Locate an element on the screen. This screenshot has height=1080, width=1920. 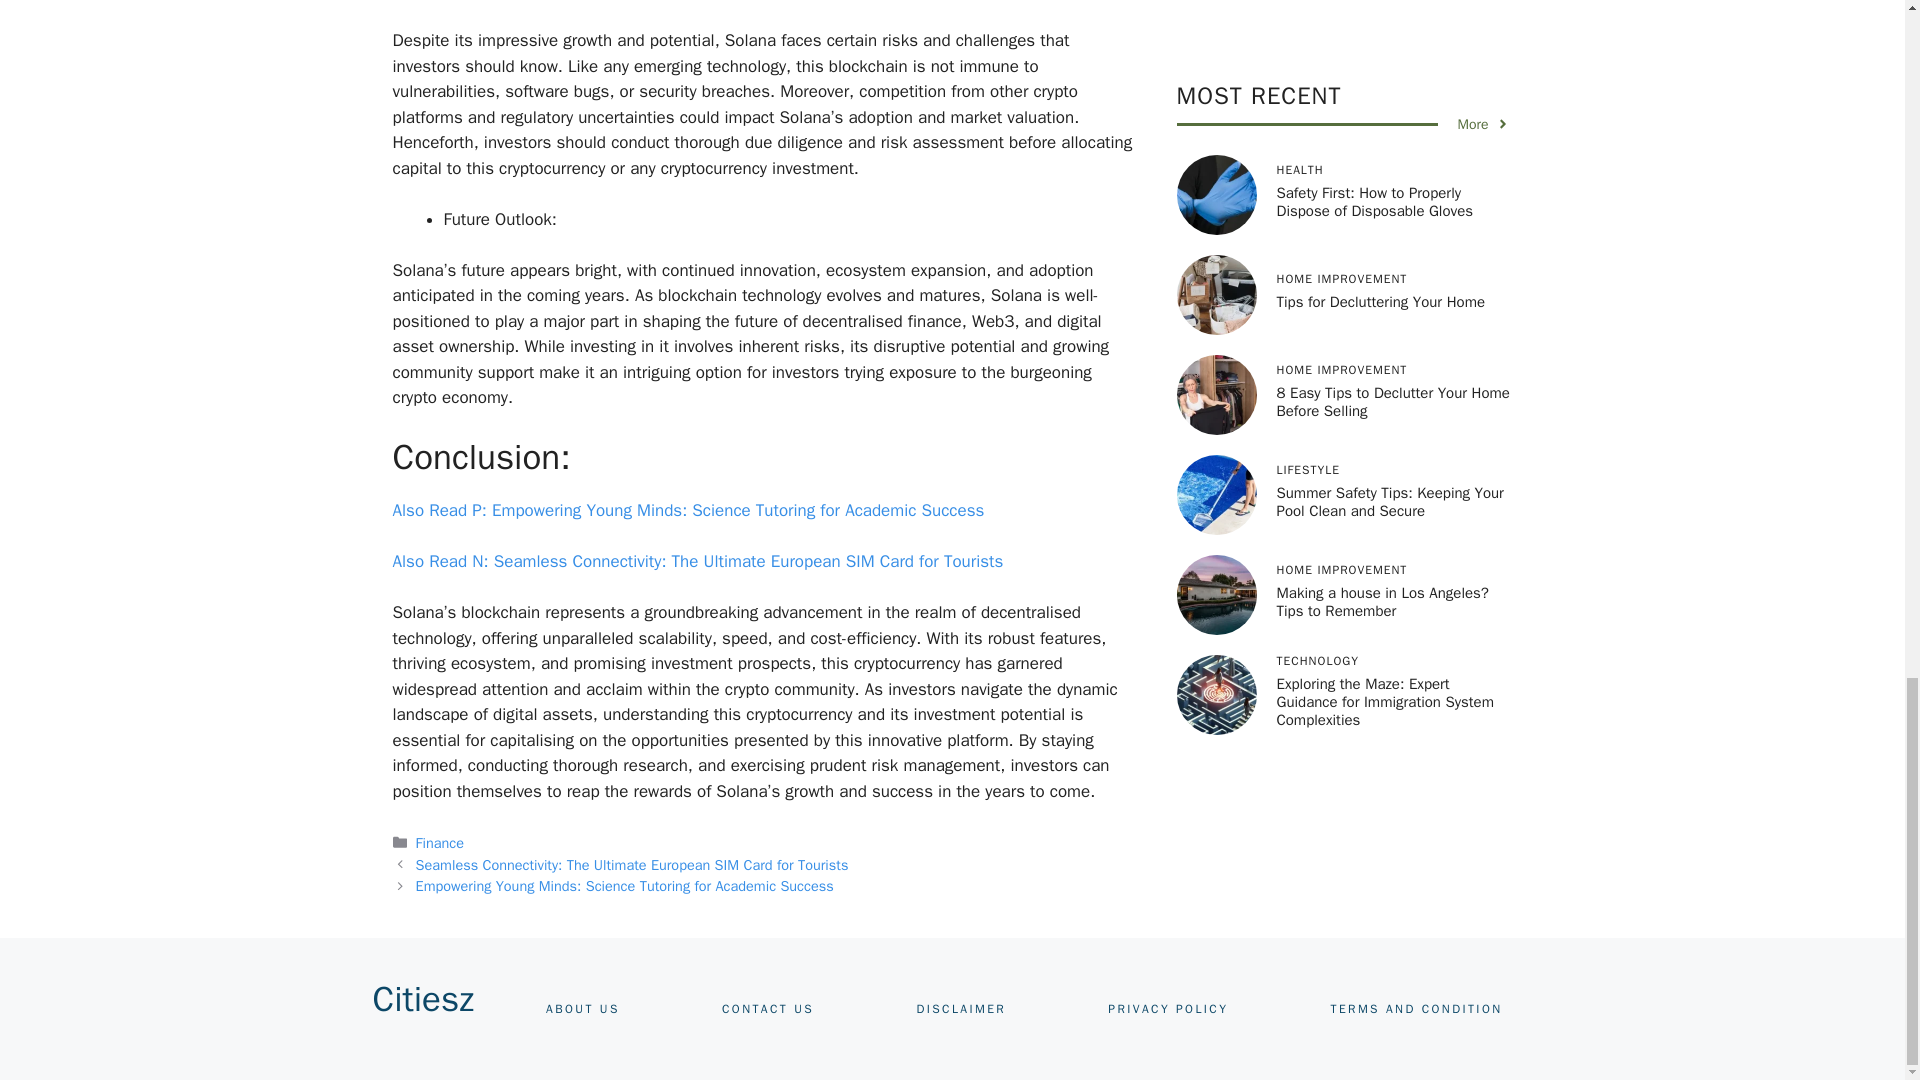
DISCLAIMER is located at coordinates (960, 1009).